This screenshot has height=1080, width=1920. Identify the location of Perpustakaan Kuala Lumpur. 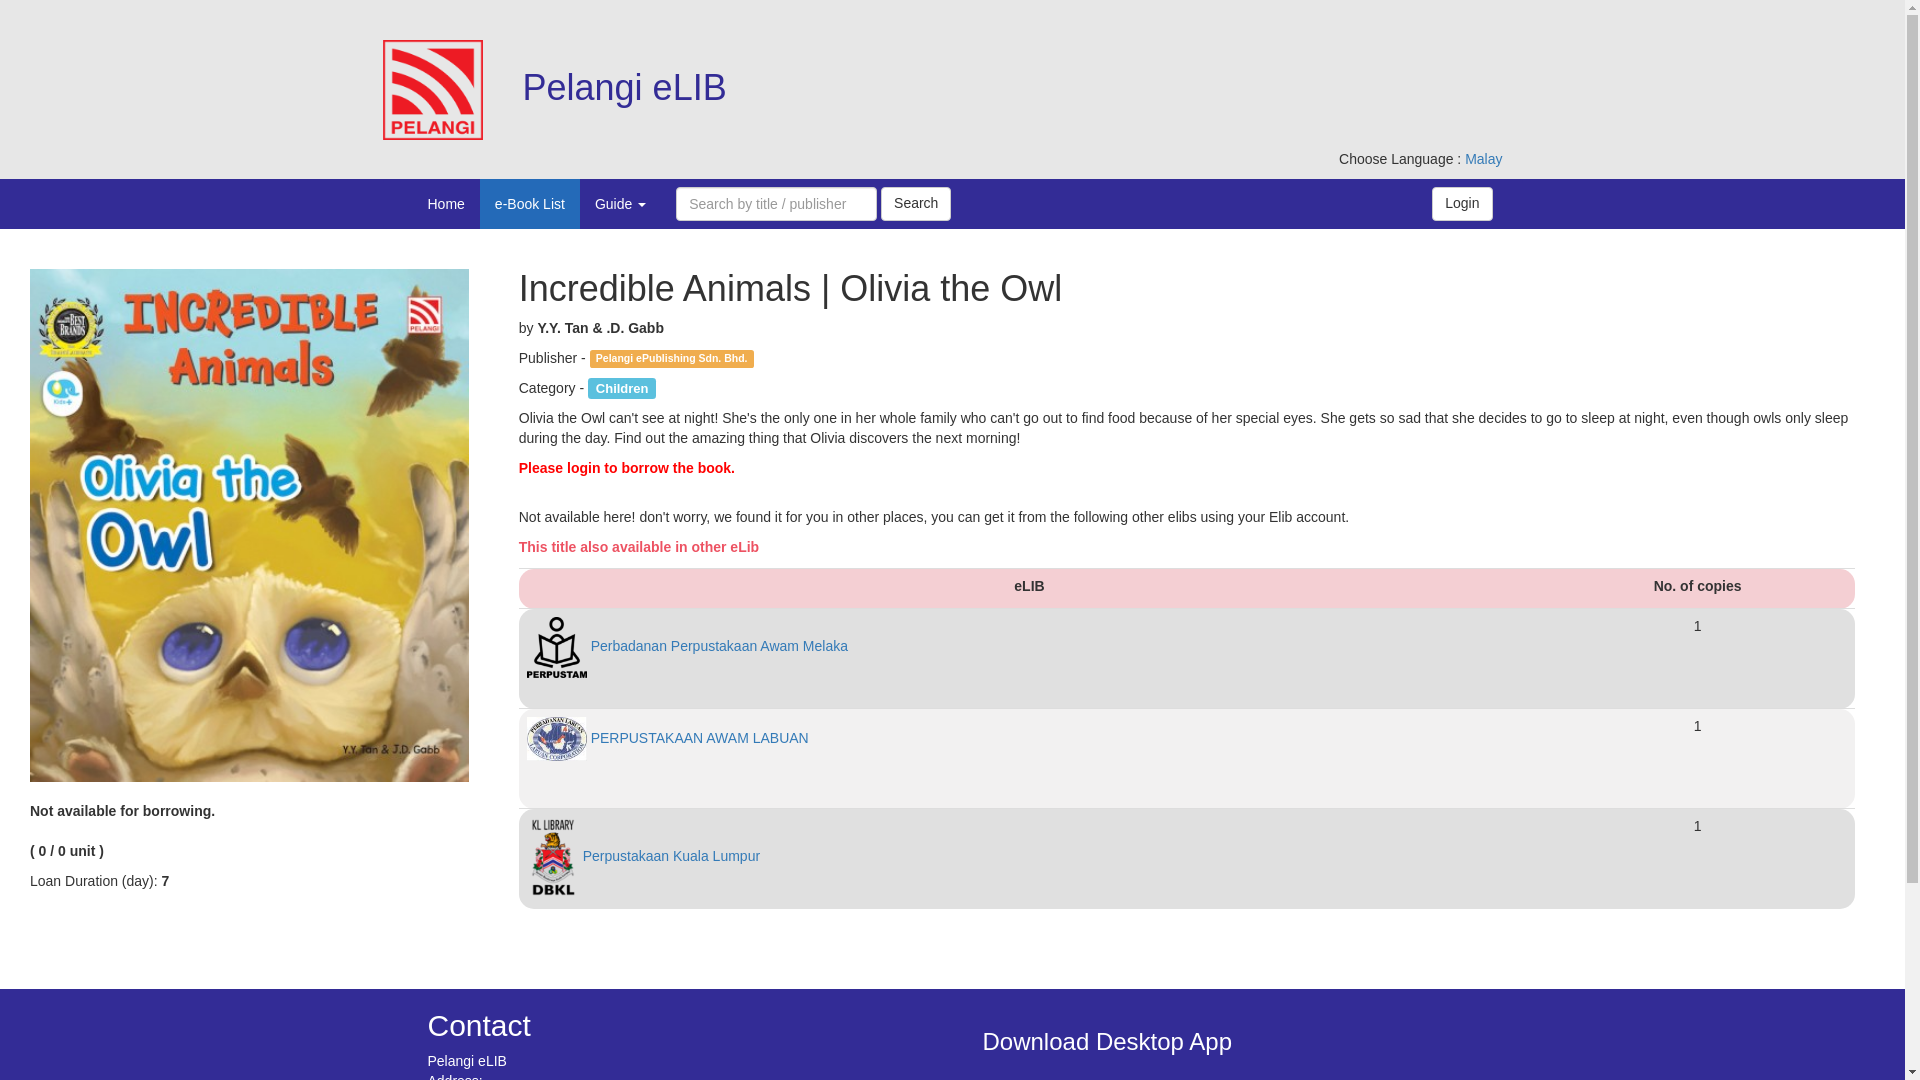
(643, 856).